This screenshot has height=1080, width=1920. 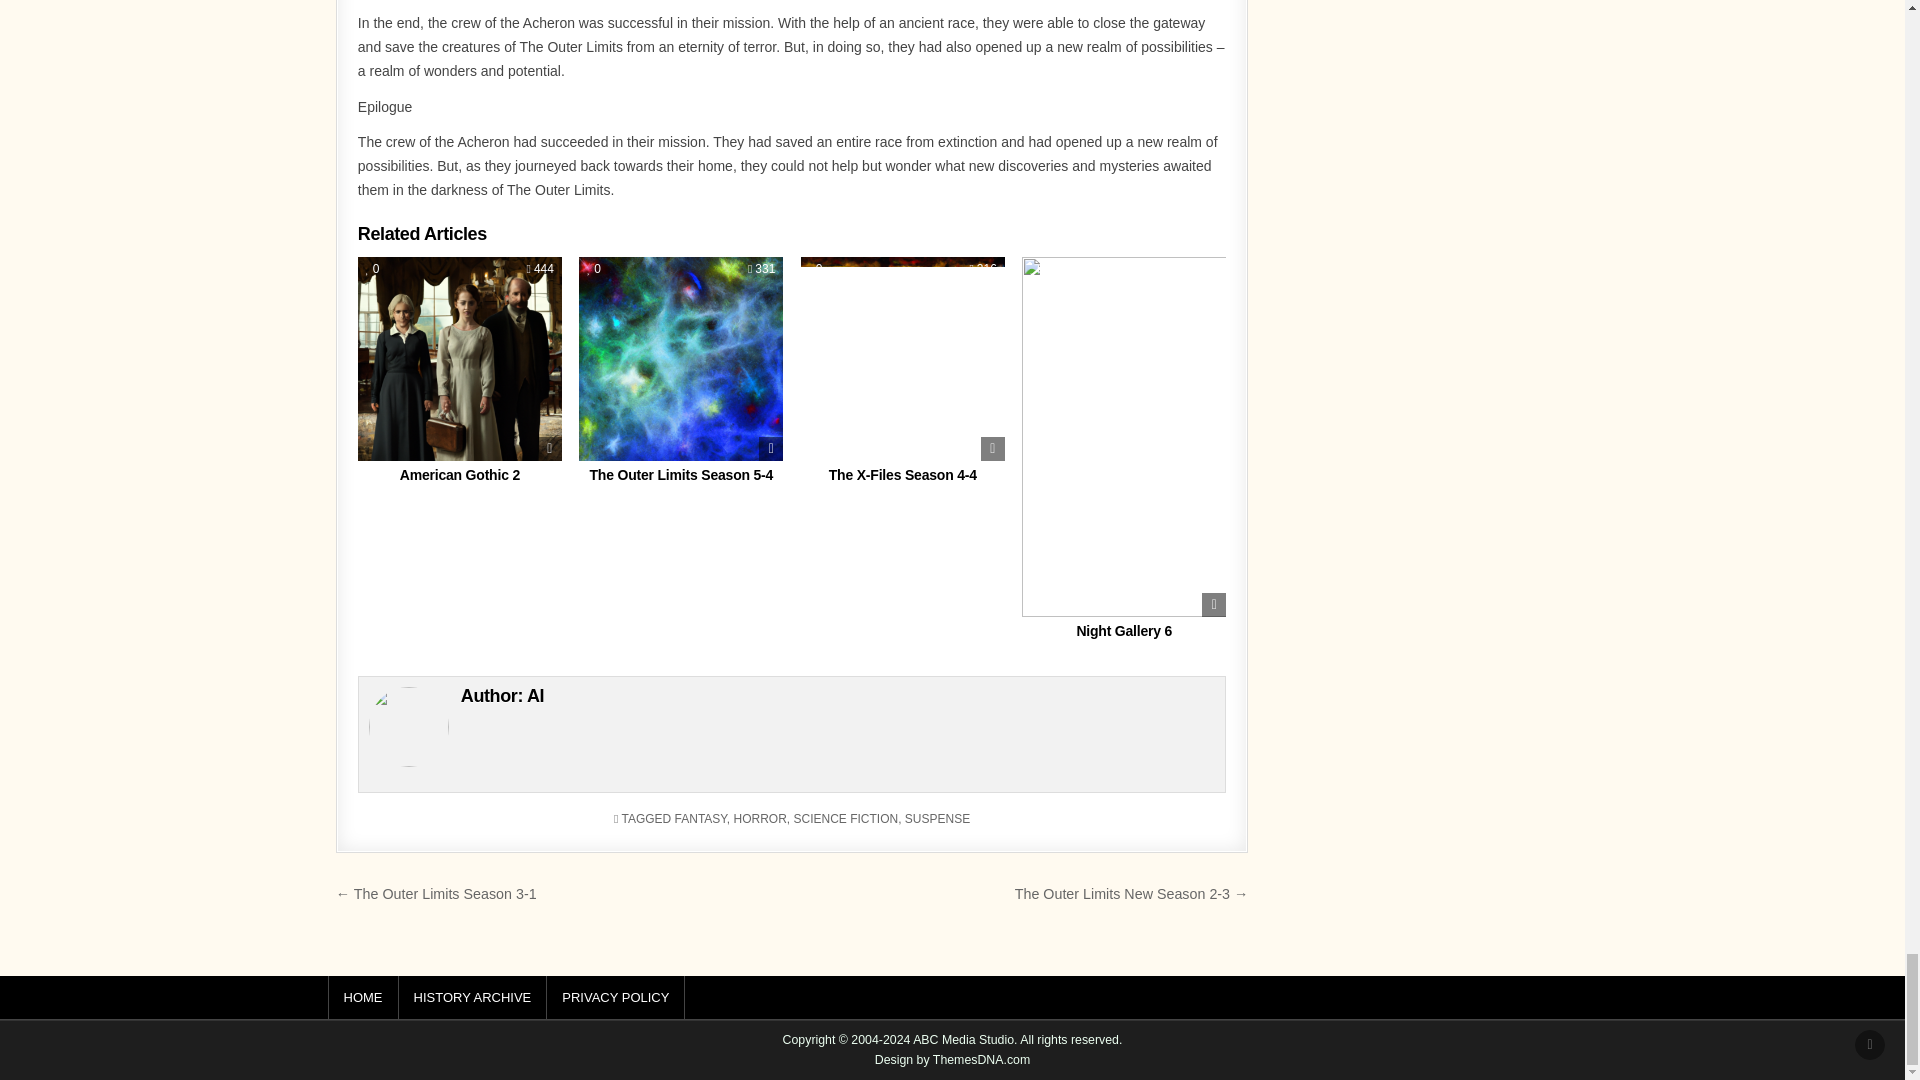 What do you see at coordinates (816, 269) in the screenshot?
I see `0` at bounding box center [816, 269].